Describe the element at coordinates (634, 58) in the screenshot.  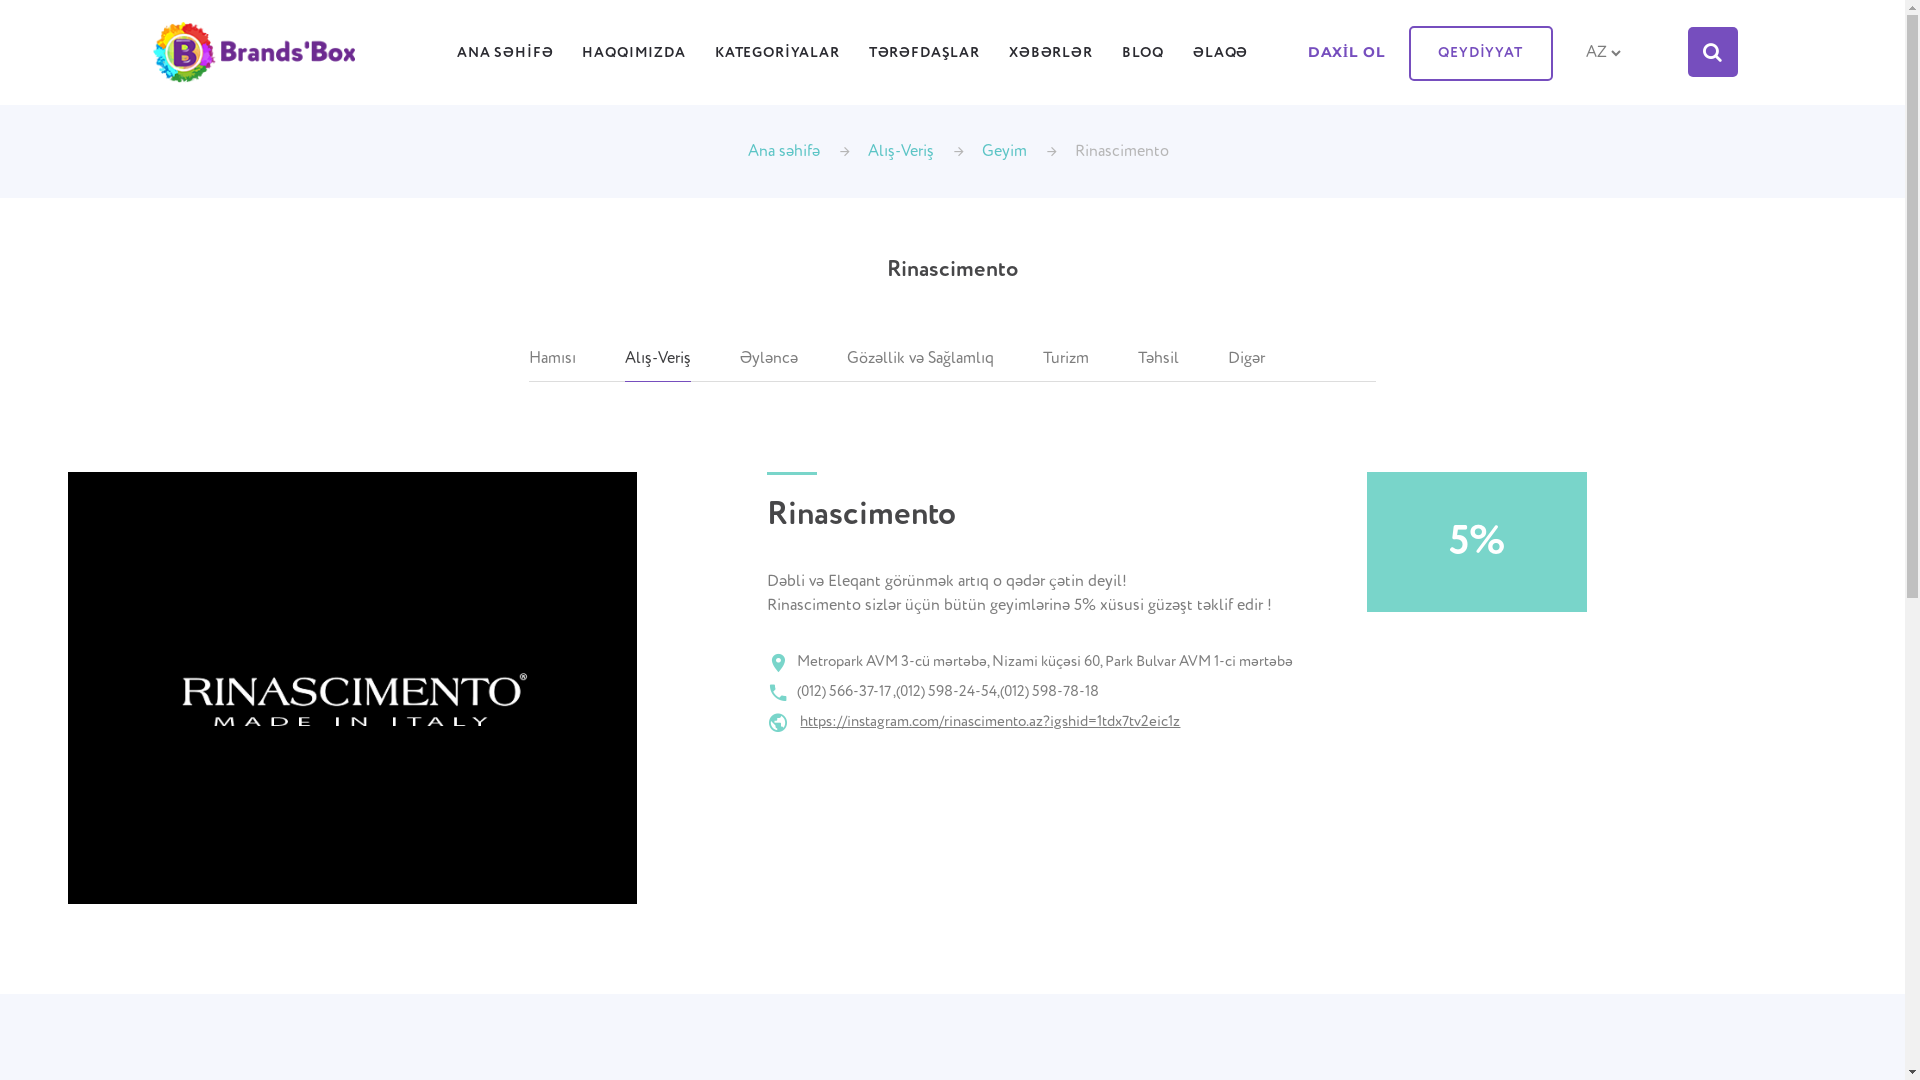
I see `HAQQIMIZDA` at that location.